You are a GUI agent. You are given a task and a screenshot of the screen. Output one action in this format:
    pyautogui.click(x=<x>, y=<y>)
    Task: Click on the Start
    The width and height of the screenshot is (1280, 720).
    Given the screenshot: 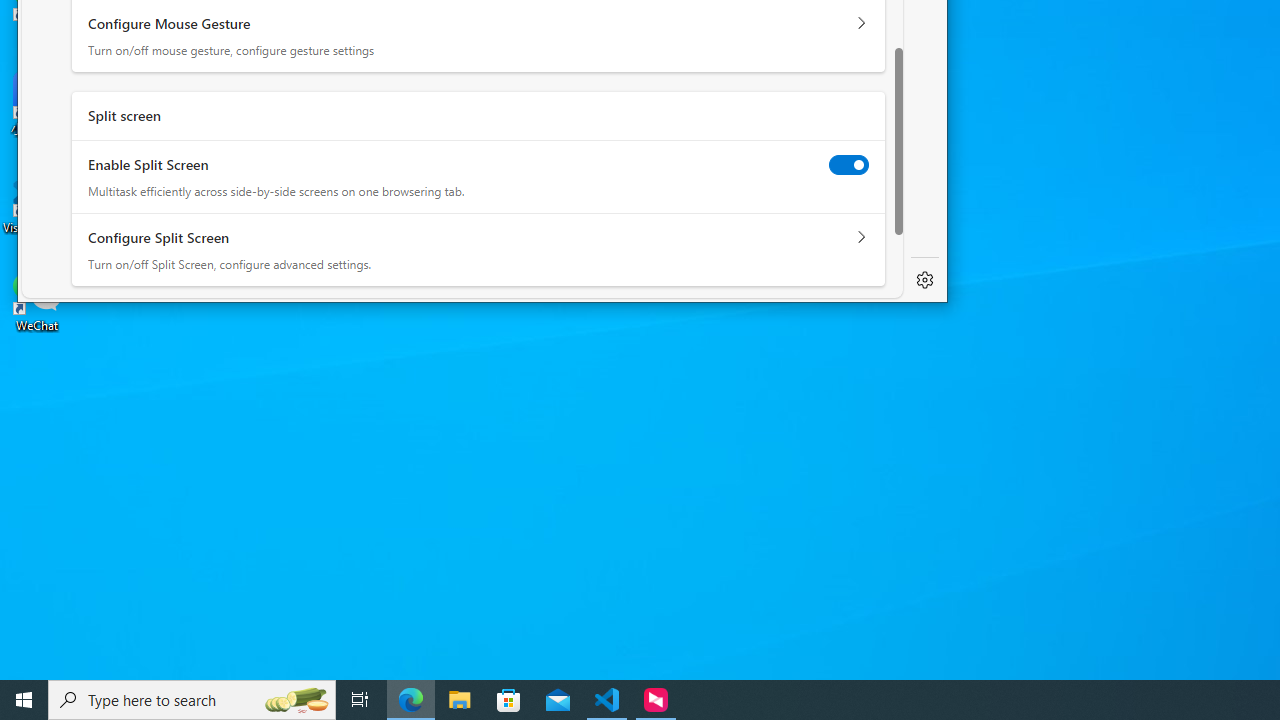 What is the action you would take?
    pyautogui.click(x=24, y=700)
    